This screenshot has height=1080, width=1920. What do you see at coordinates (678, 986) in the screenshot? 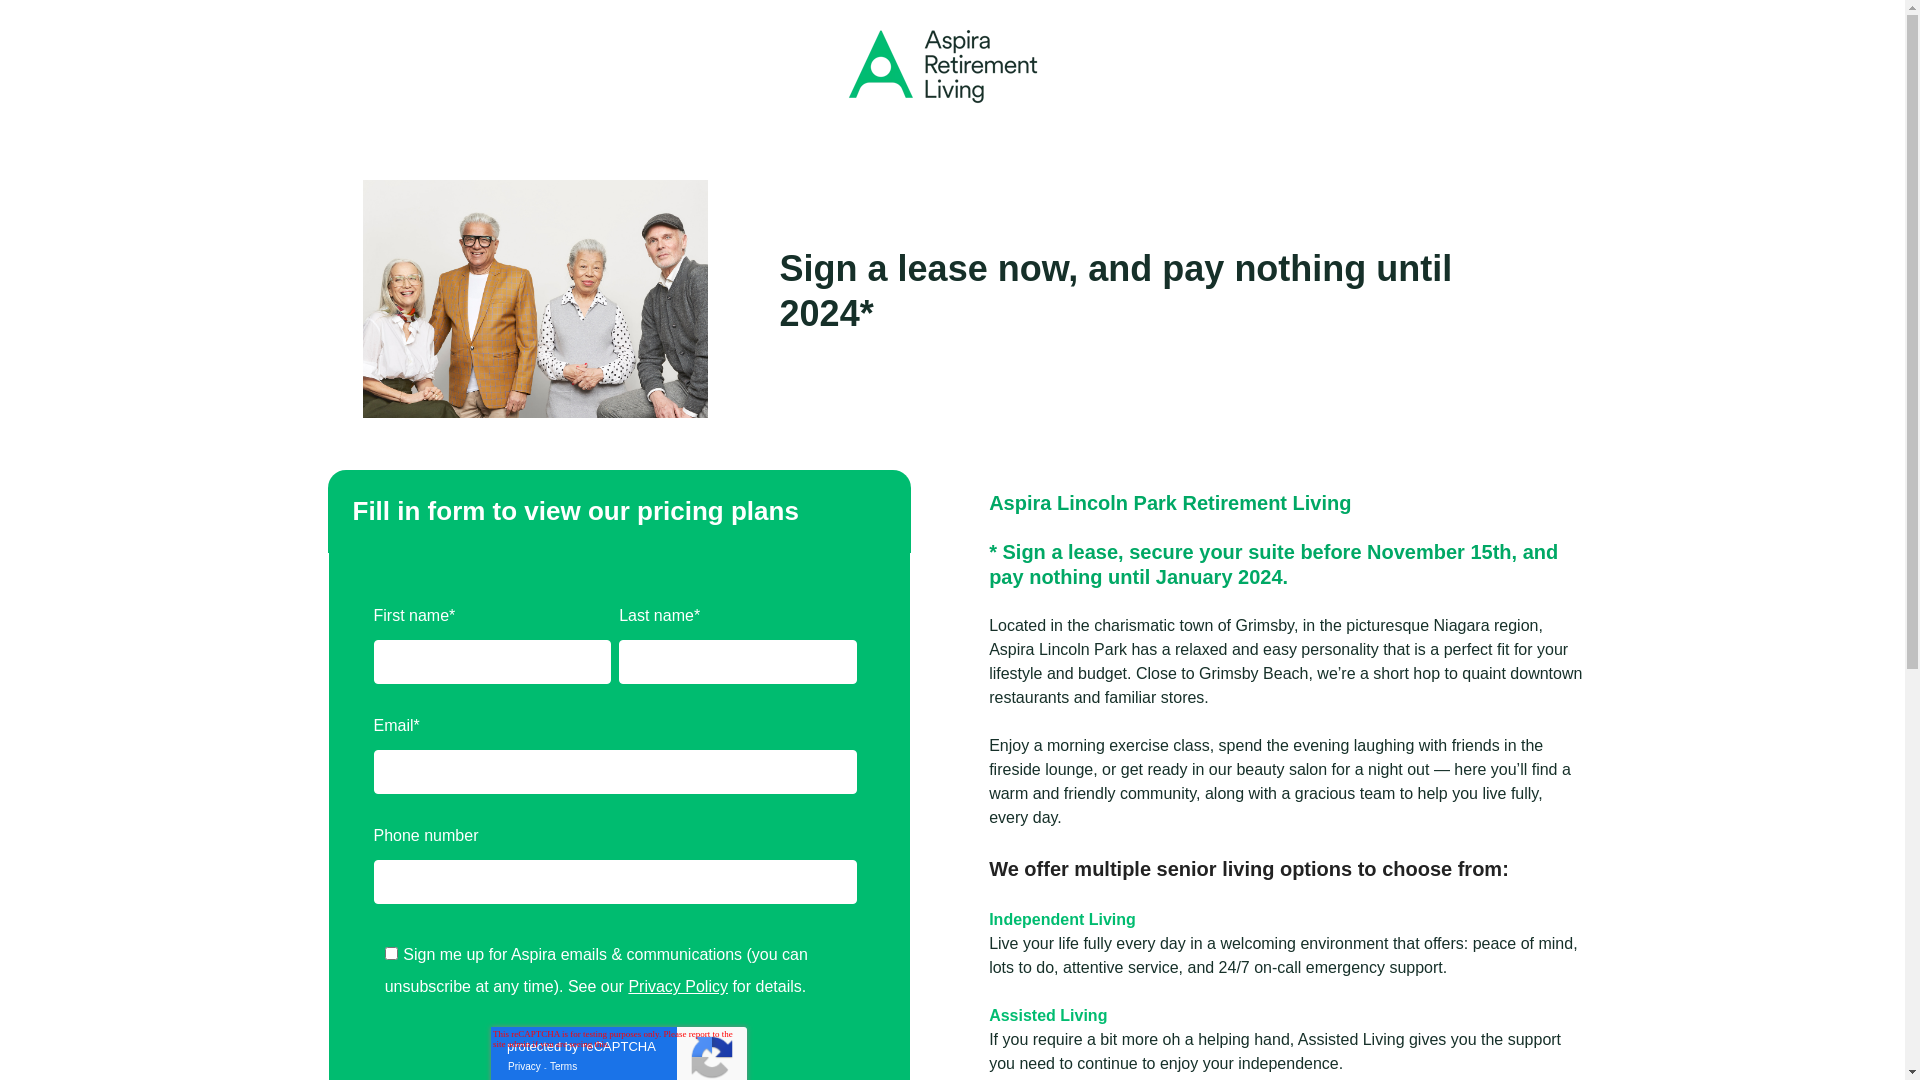
I see `Privacy Policy` at bounding box center [678, 986].